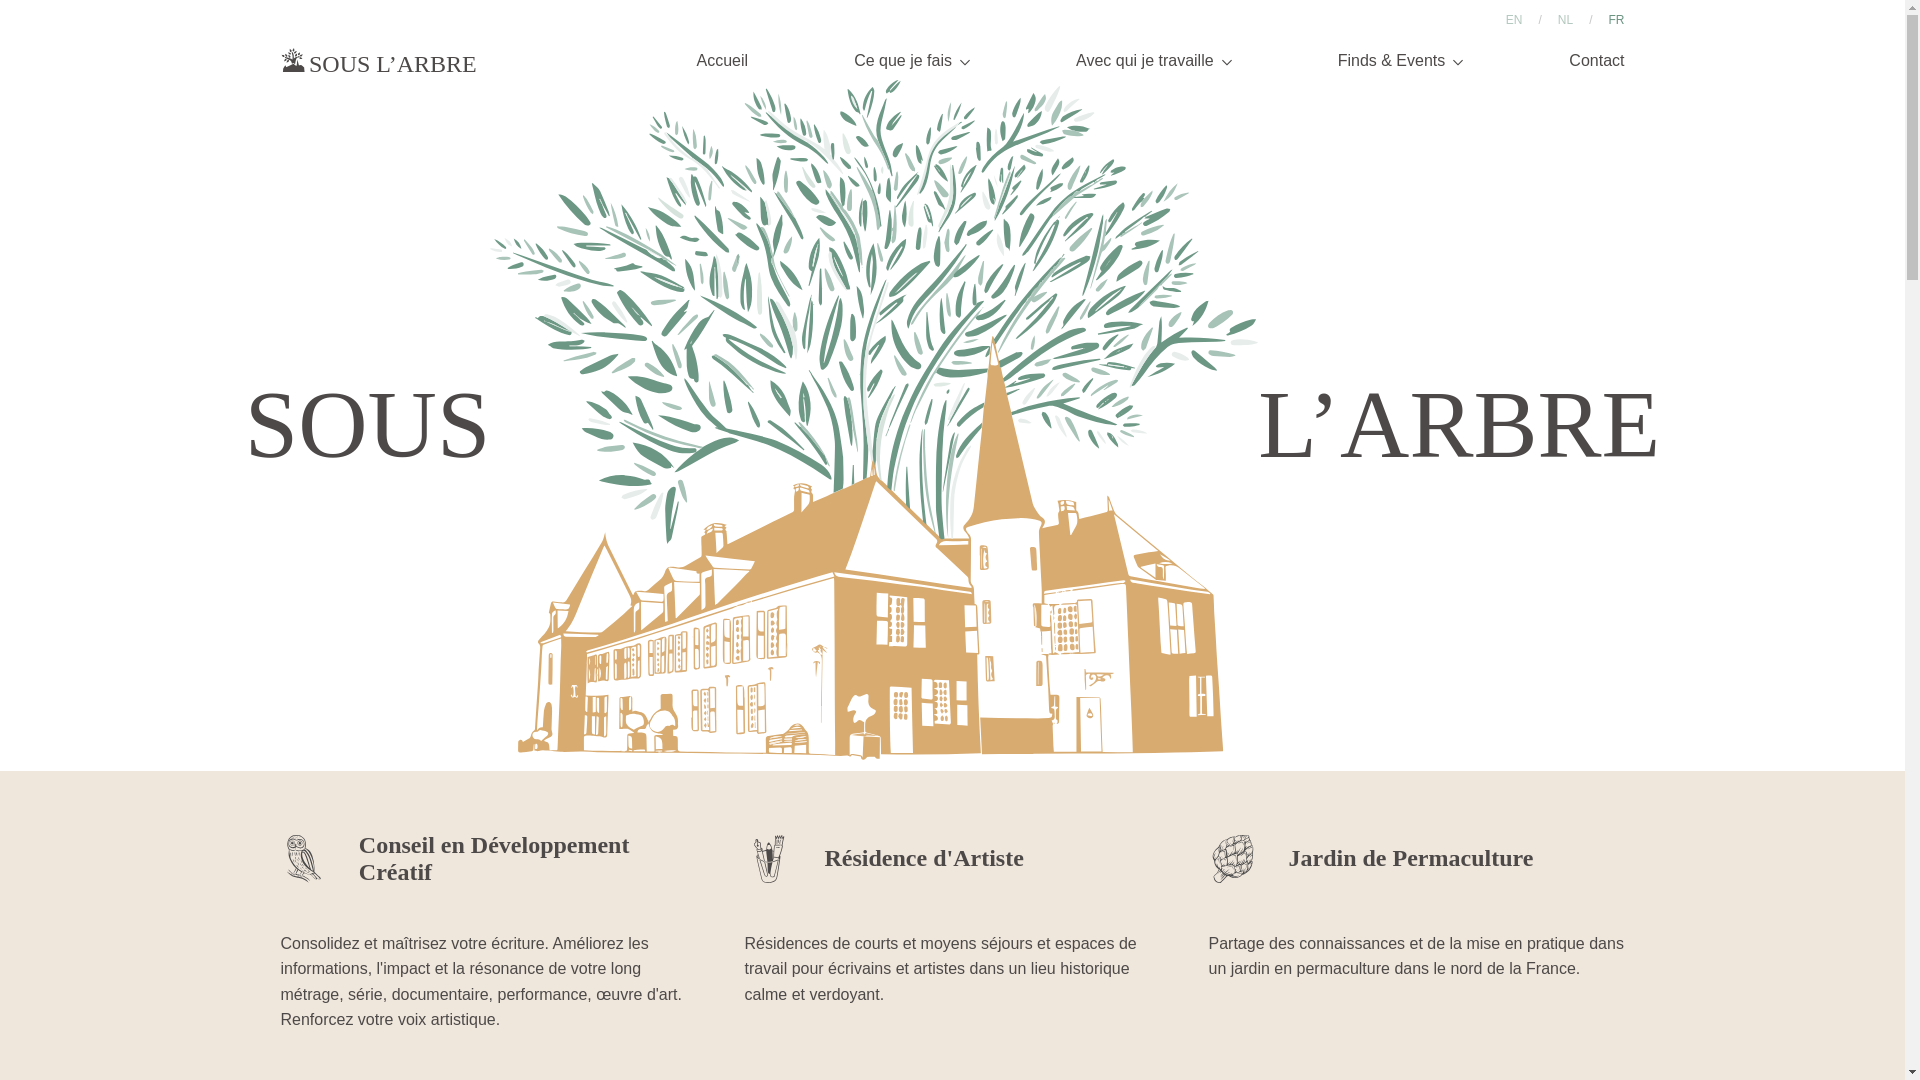  I want to click on Avec qui je travaille, so click(1154, 60).